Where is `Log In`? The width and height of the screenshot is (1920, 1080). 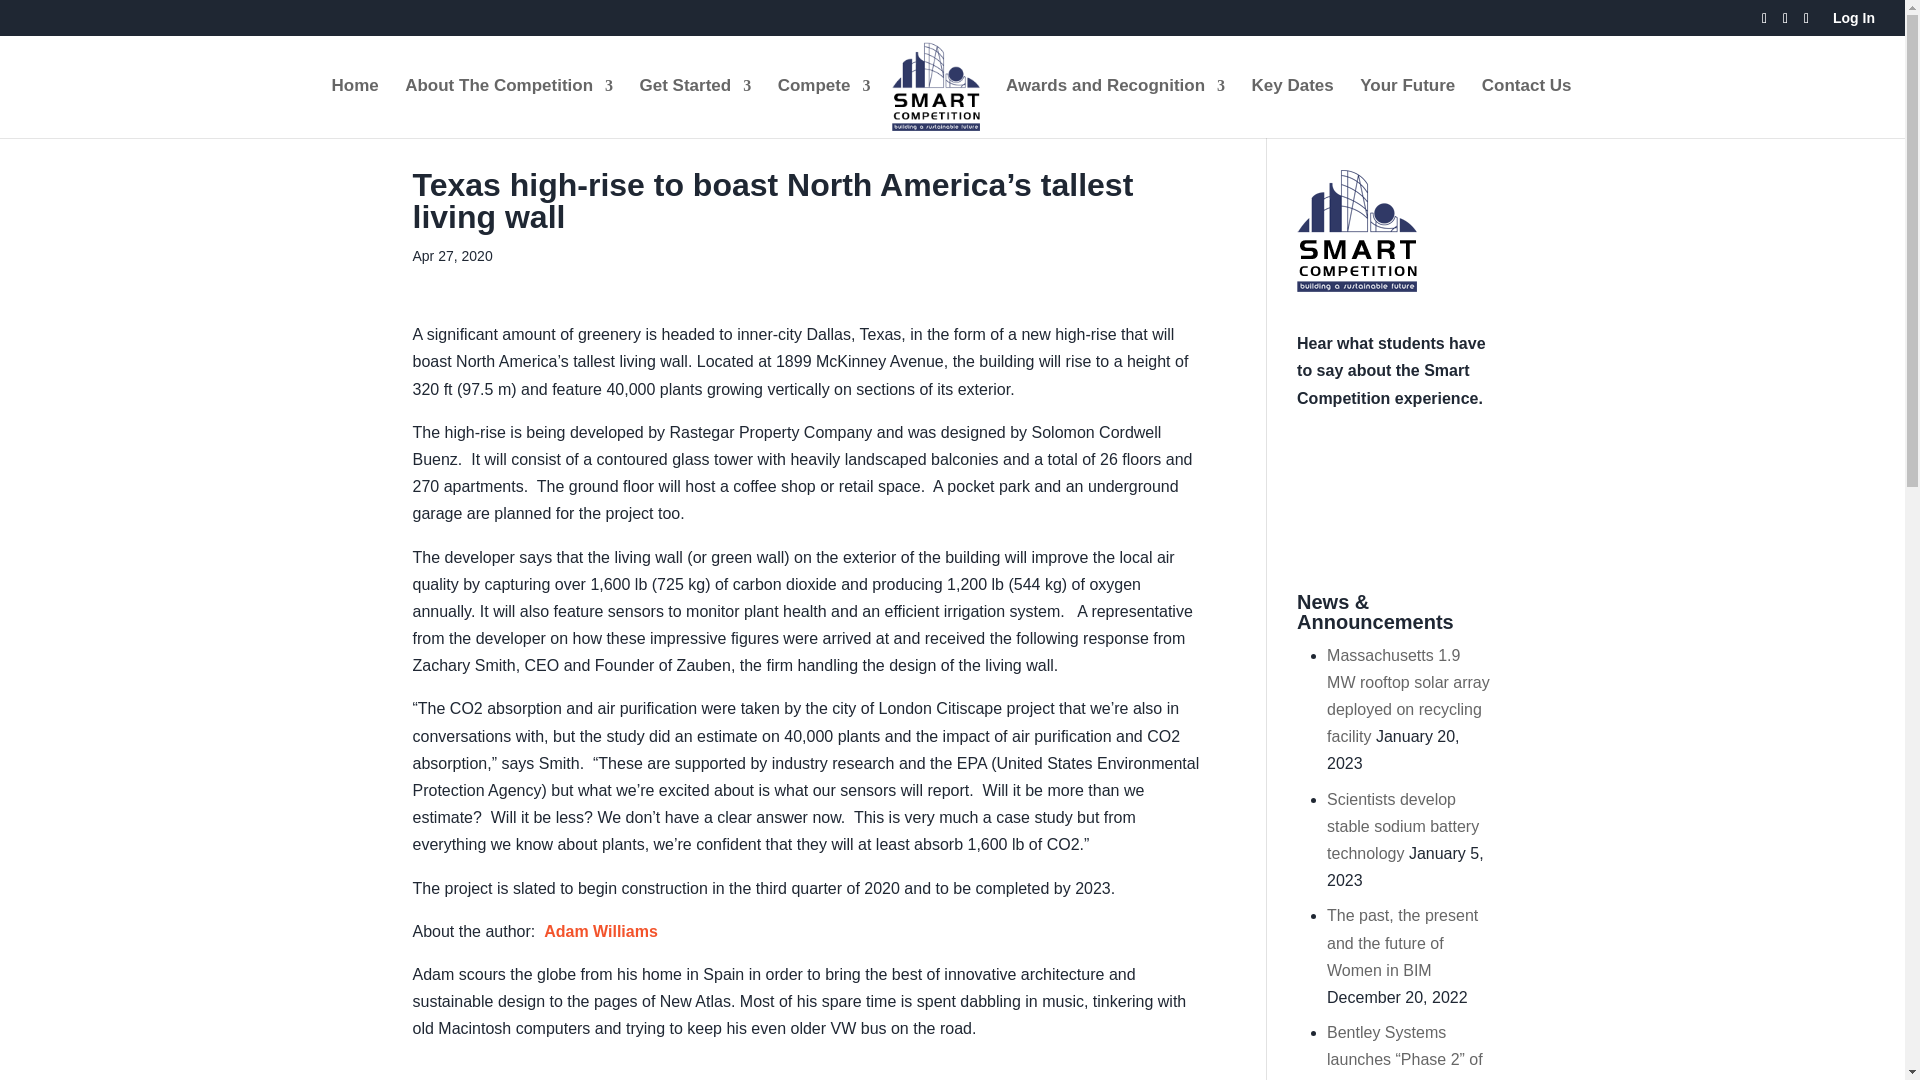
Log In is located at coordinates (1854, 22).